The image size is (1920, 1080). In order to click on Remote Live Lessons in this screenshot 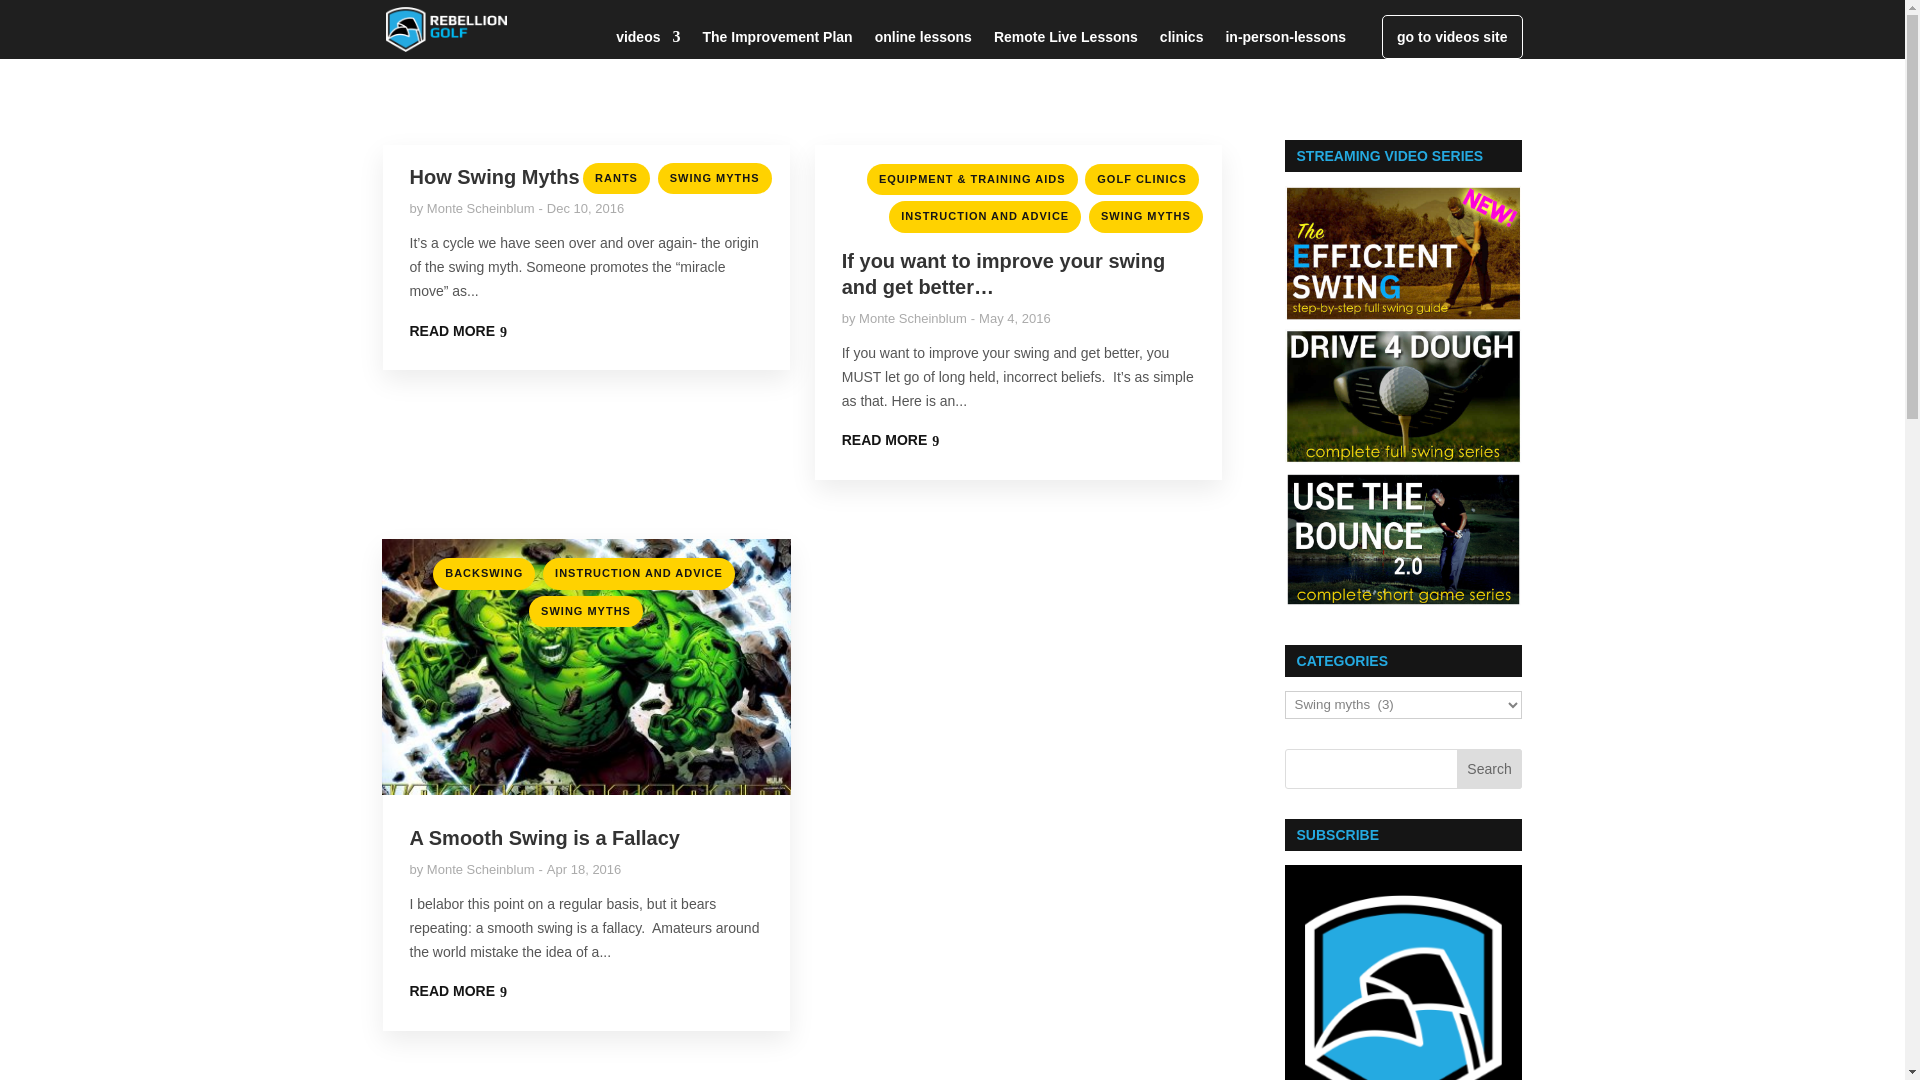, I will do `click(1066, 44)`.